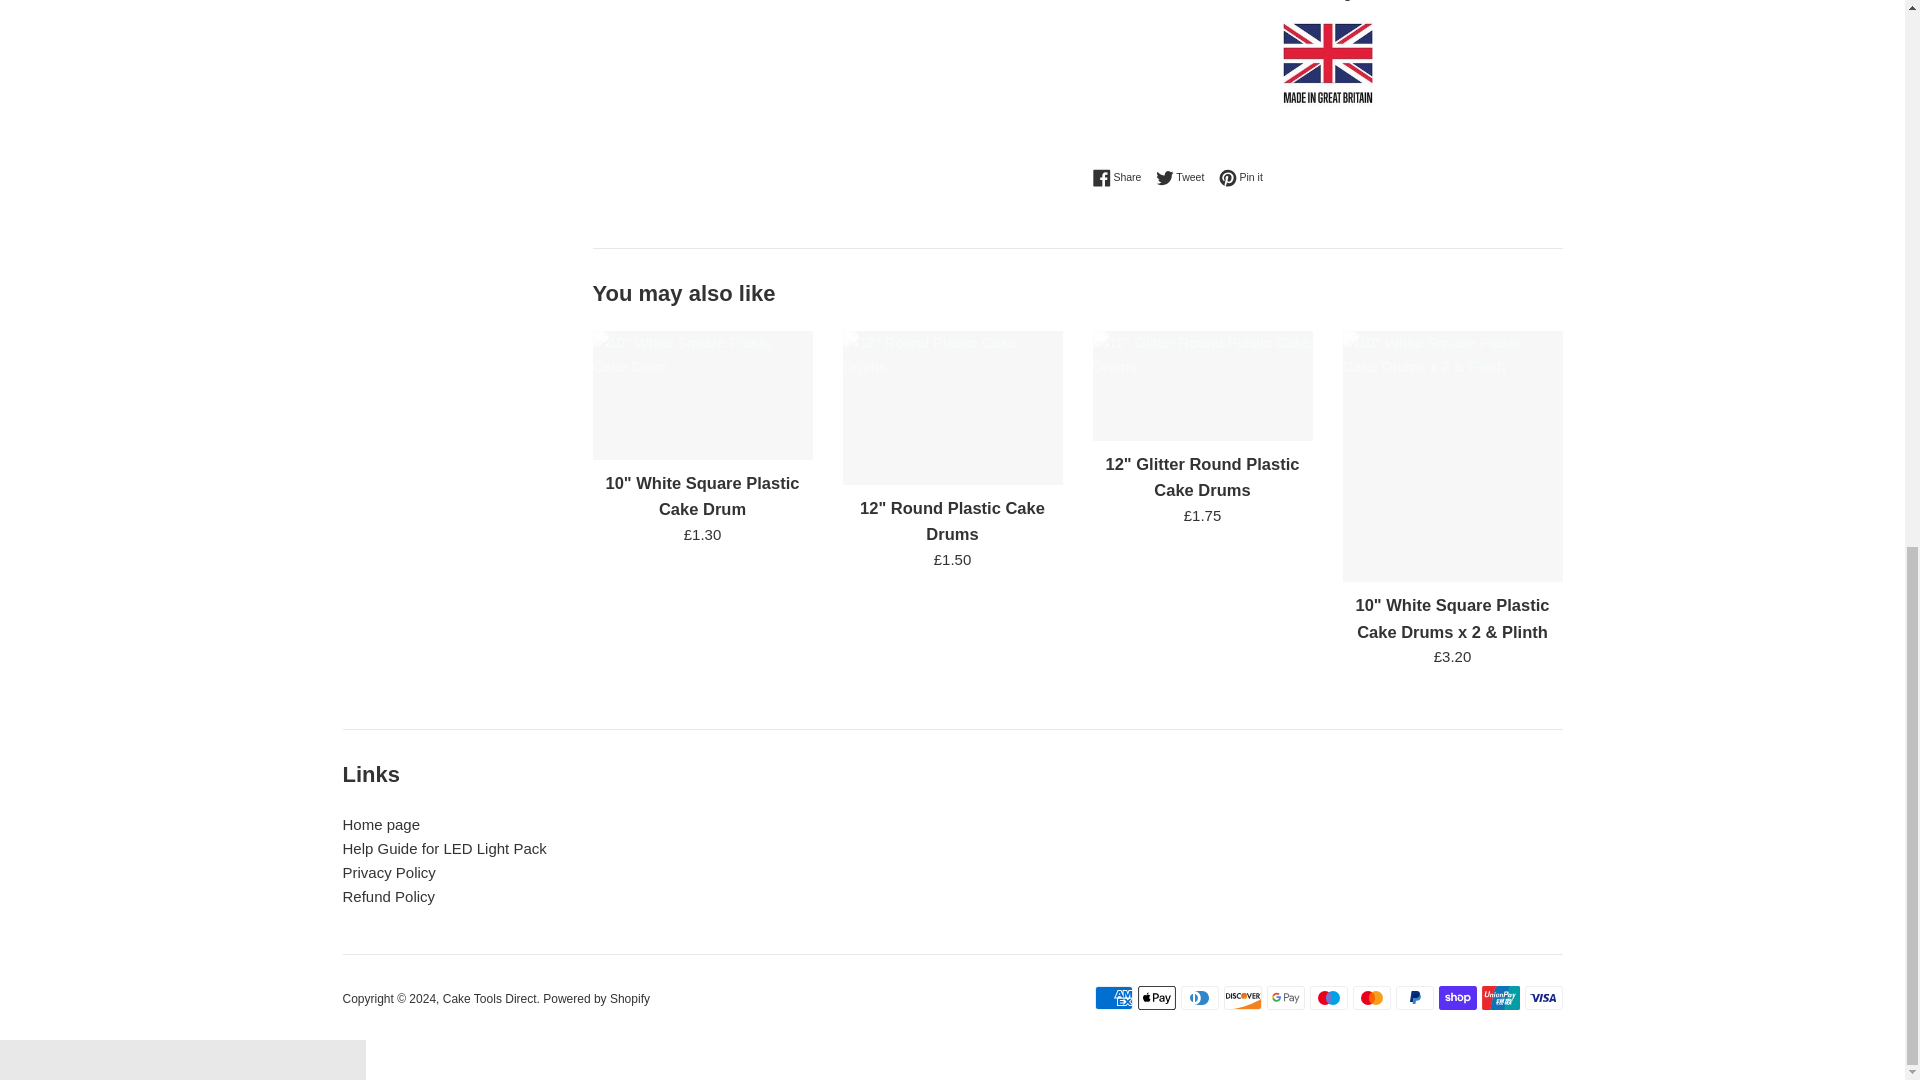  I want to click on Maestro, so click(1328, 998).